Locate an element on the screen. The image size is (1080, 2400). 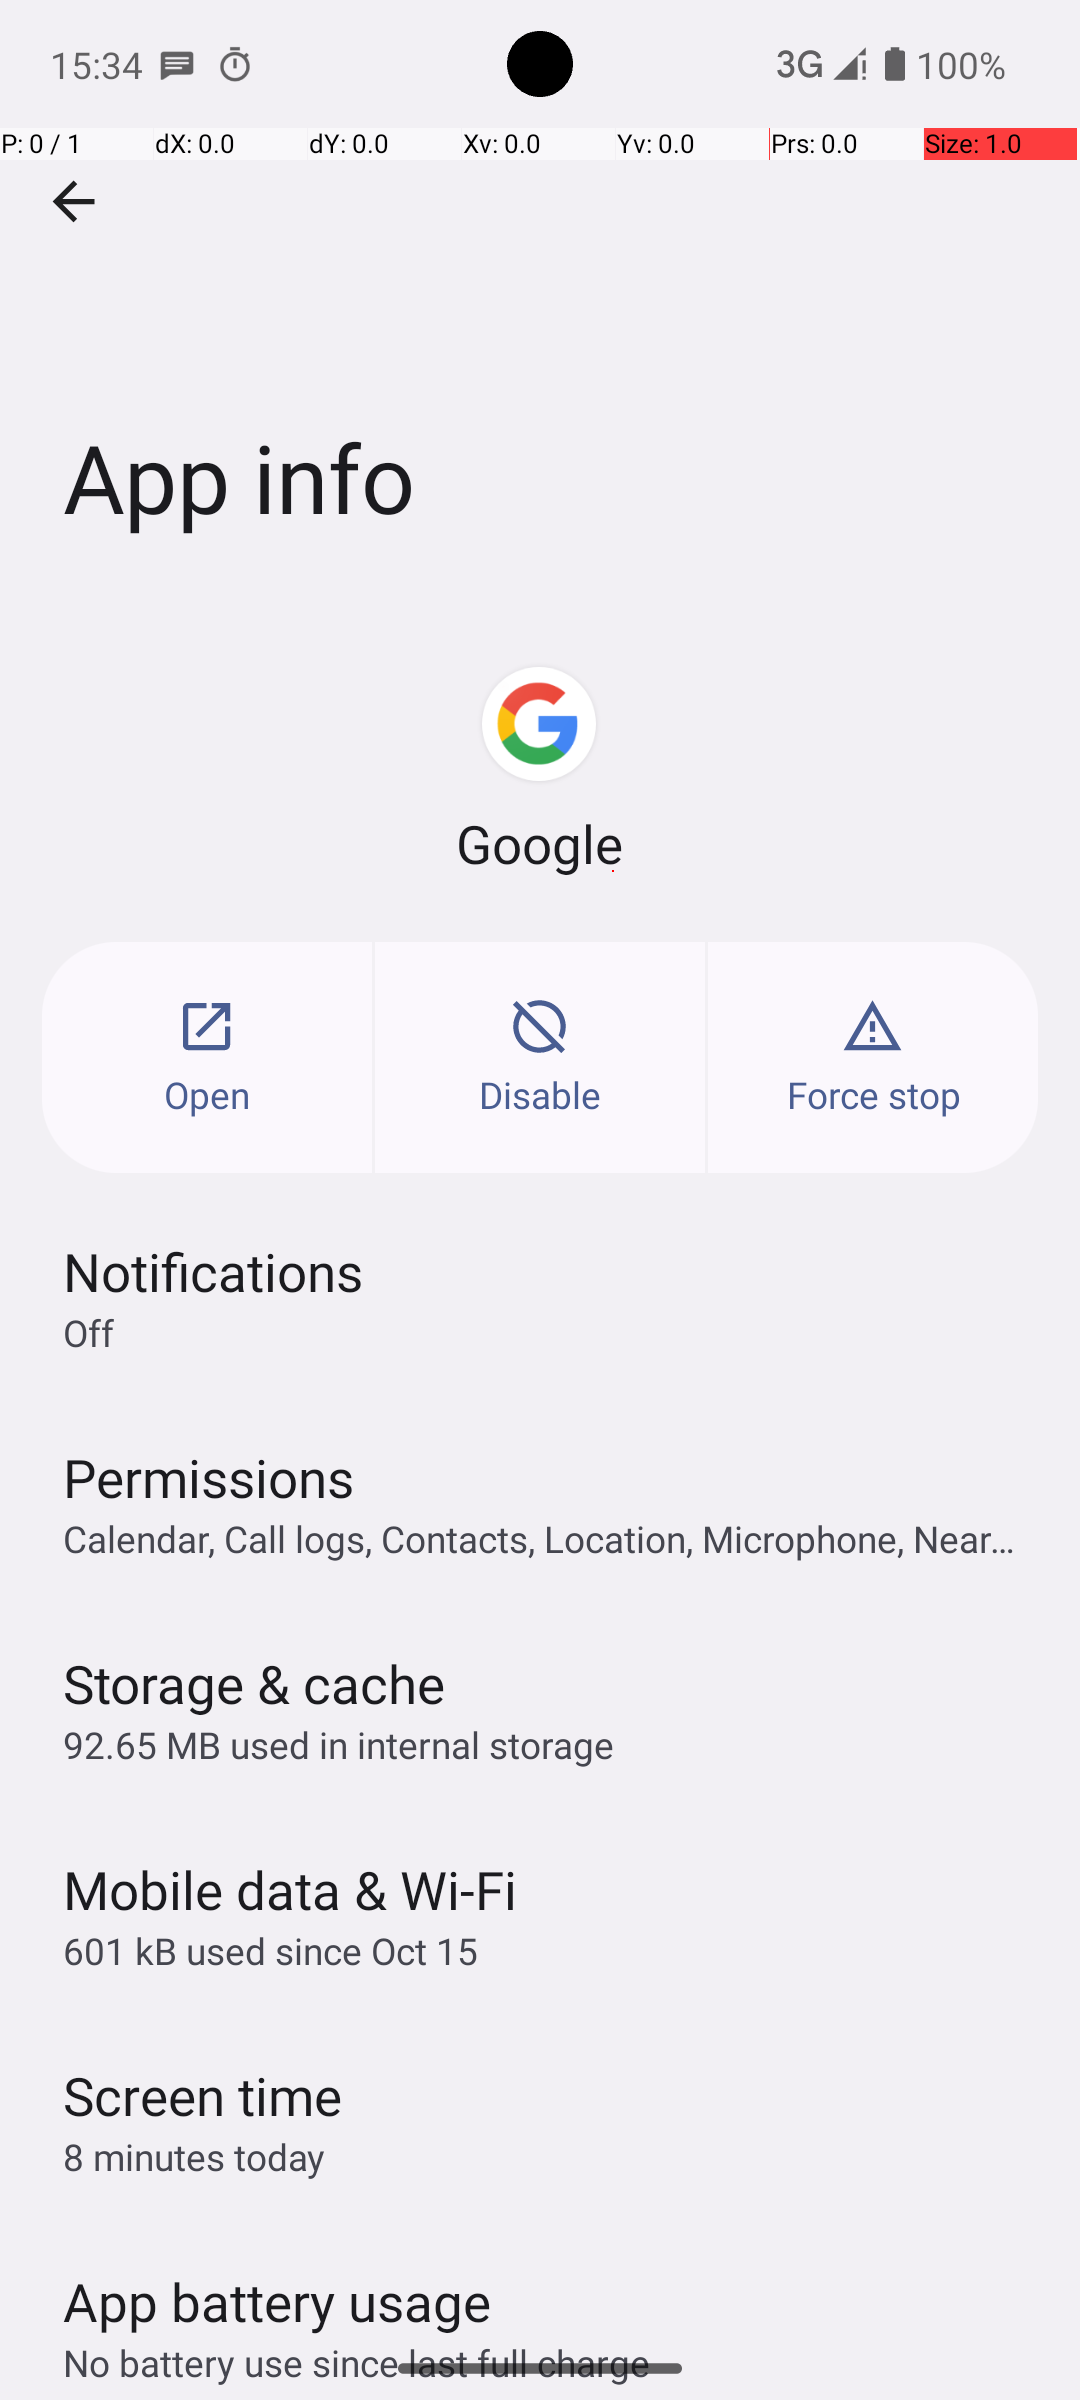
92.65 MB used in internal storage is located at coordinates (338, 1744).